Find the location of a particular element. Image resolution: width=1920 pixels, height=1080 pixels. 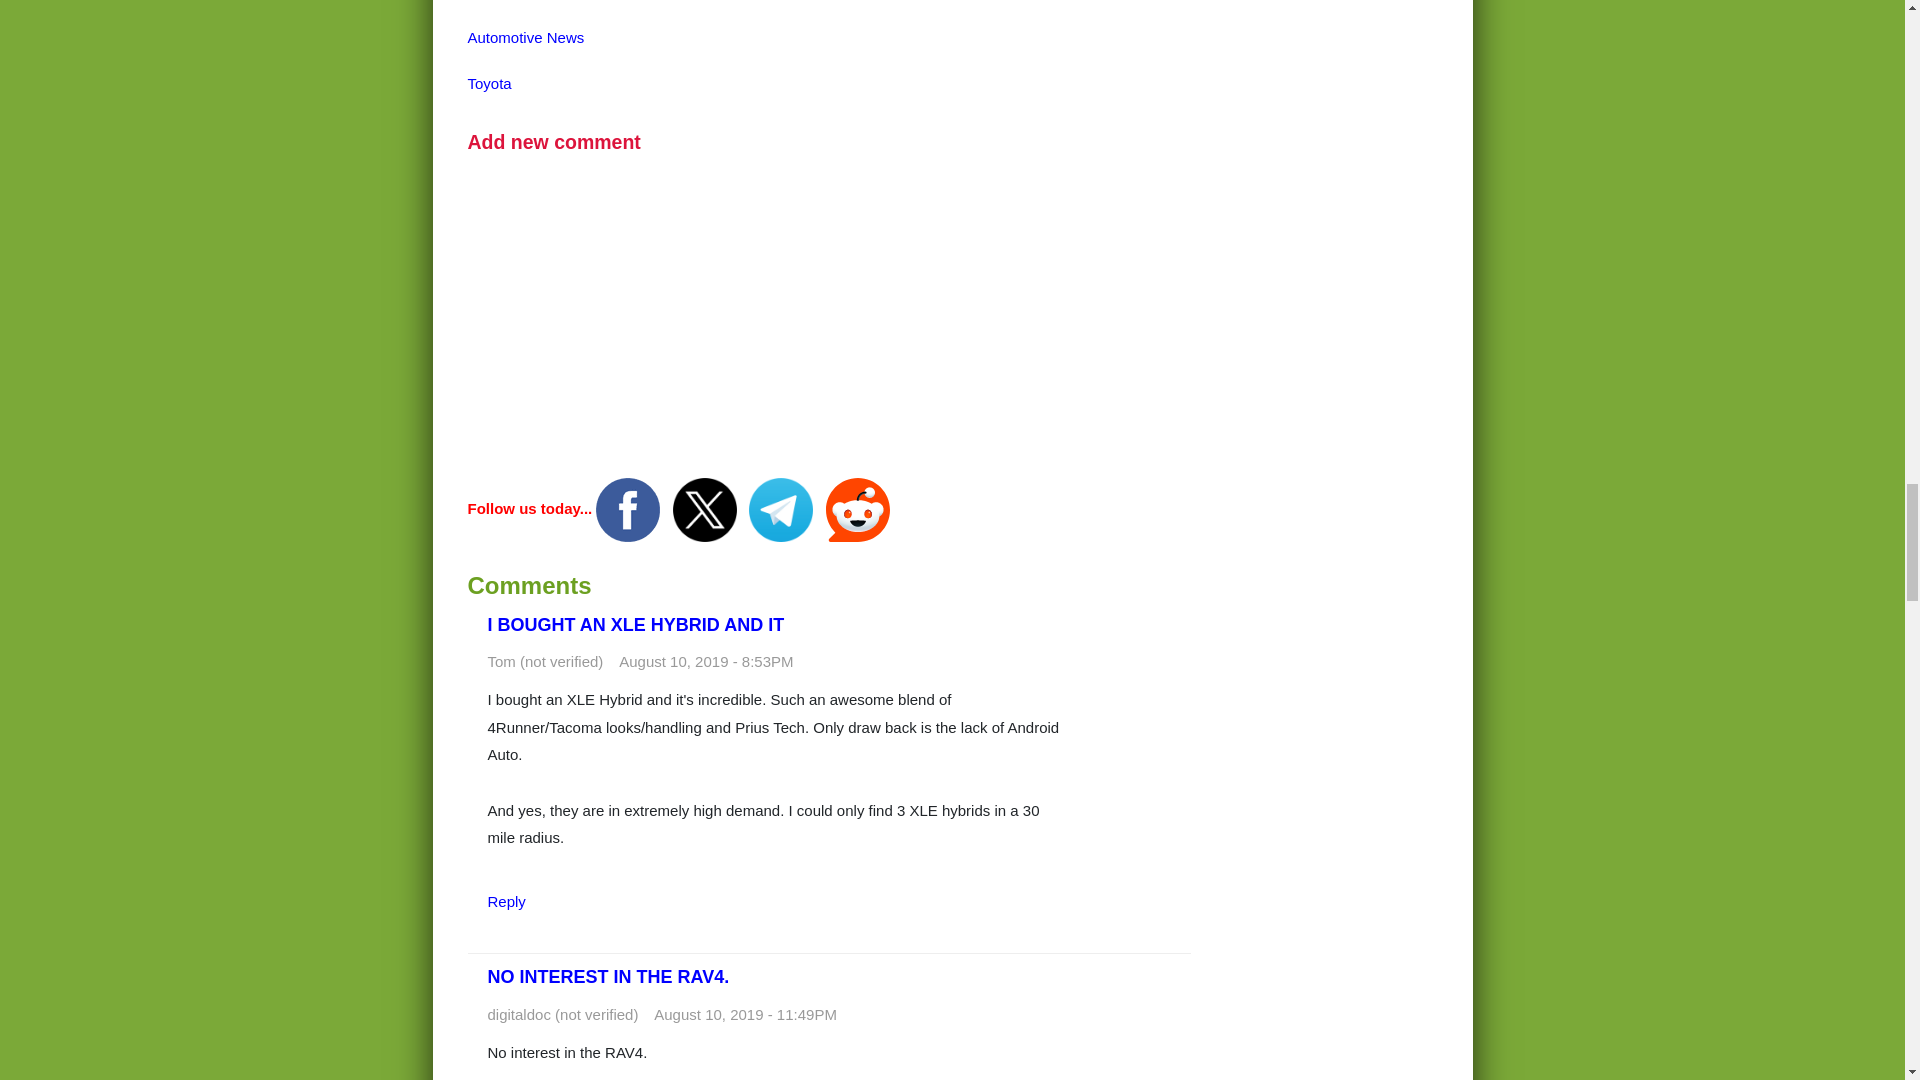

Add new comment is located at coordinates (554, 142).